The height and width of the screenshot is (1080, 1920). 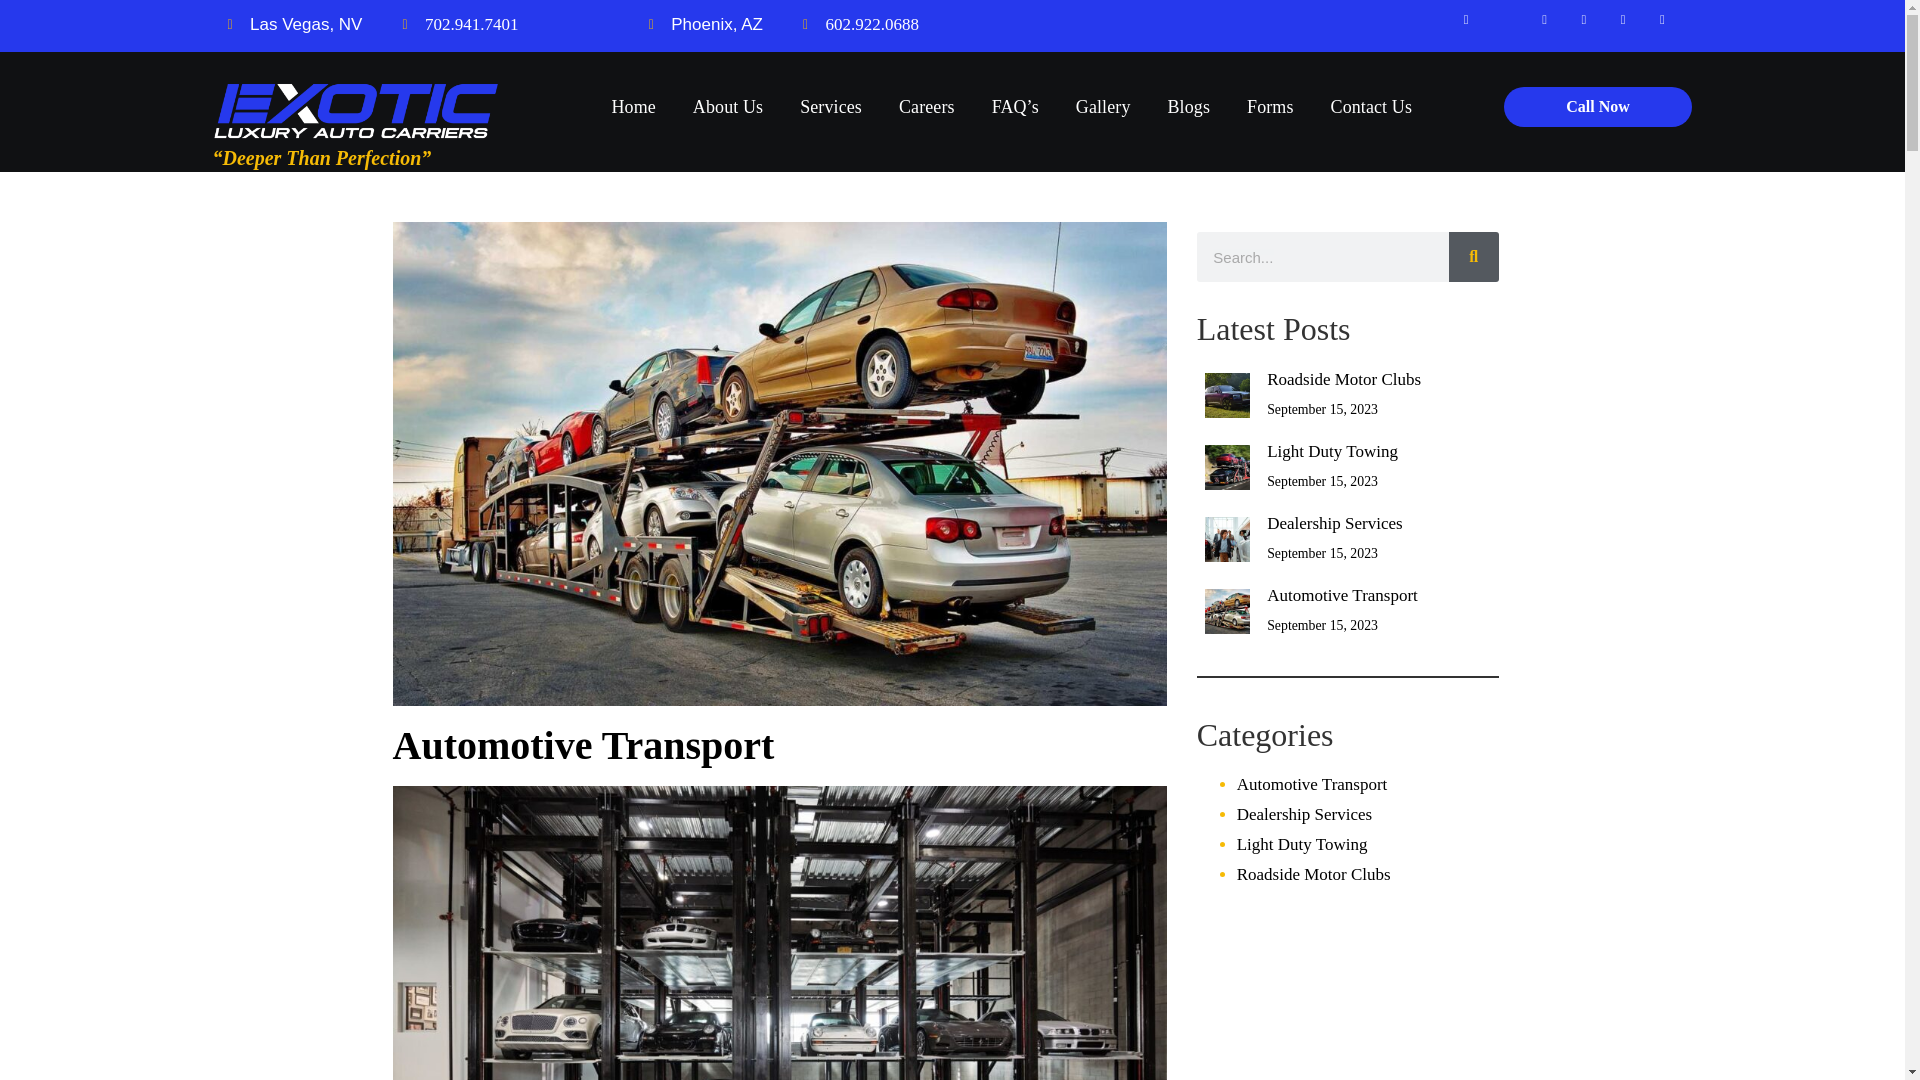 I want to click on Careers, so click(x=926, y=106).